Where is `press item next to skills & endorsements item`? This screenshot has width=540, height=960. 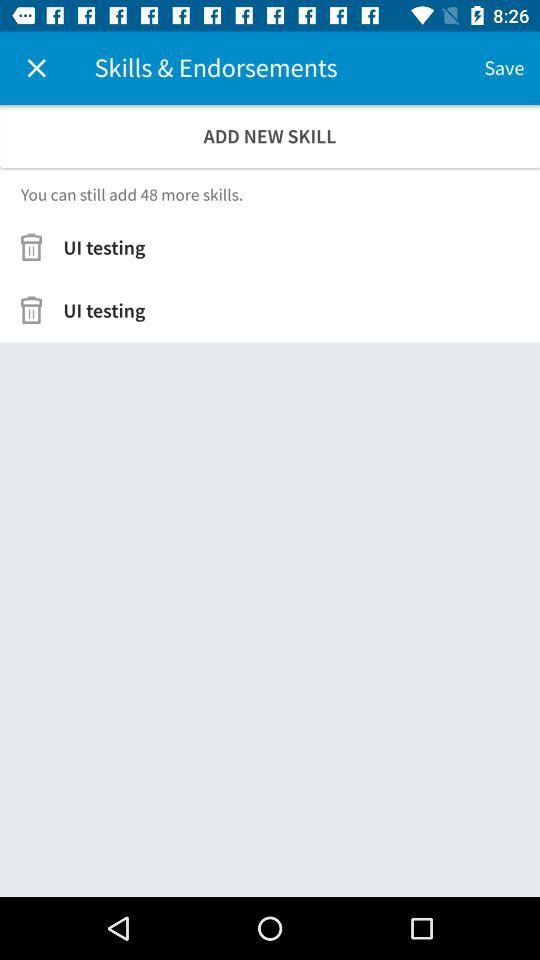 press item next to skills & endorsements item is located at coordinates (504, 68).